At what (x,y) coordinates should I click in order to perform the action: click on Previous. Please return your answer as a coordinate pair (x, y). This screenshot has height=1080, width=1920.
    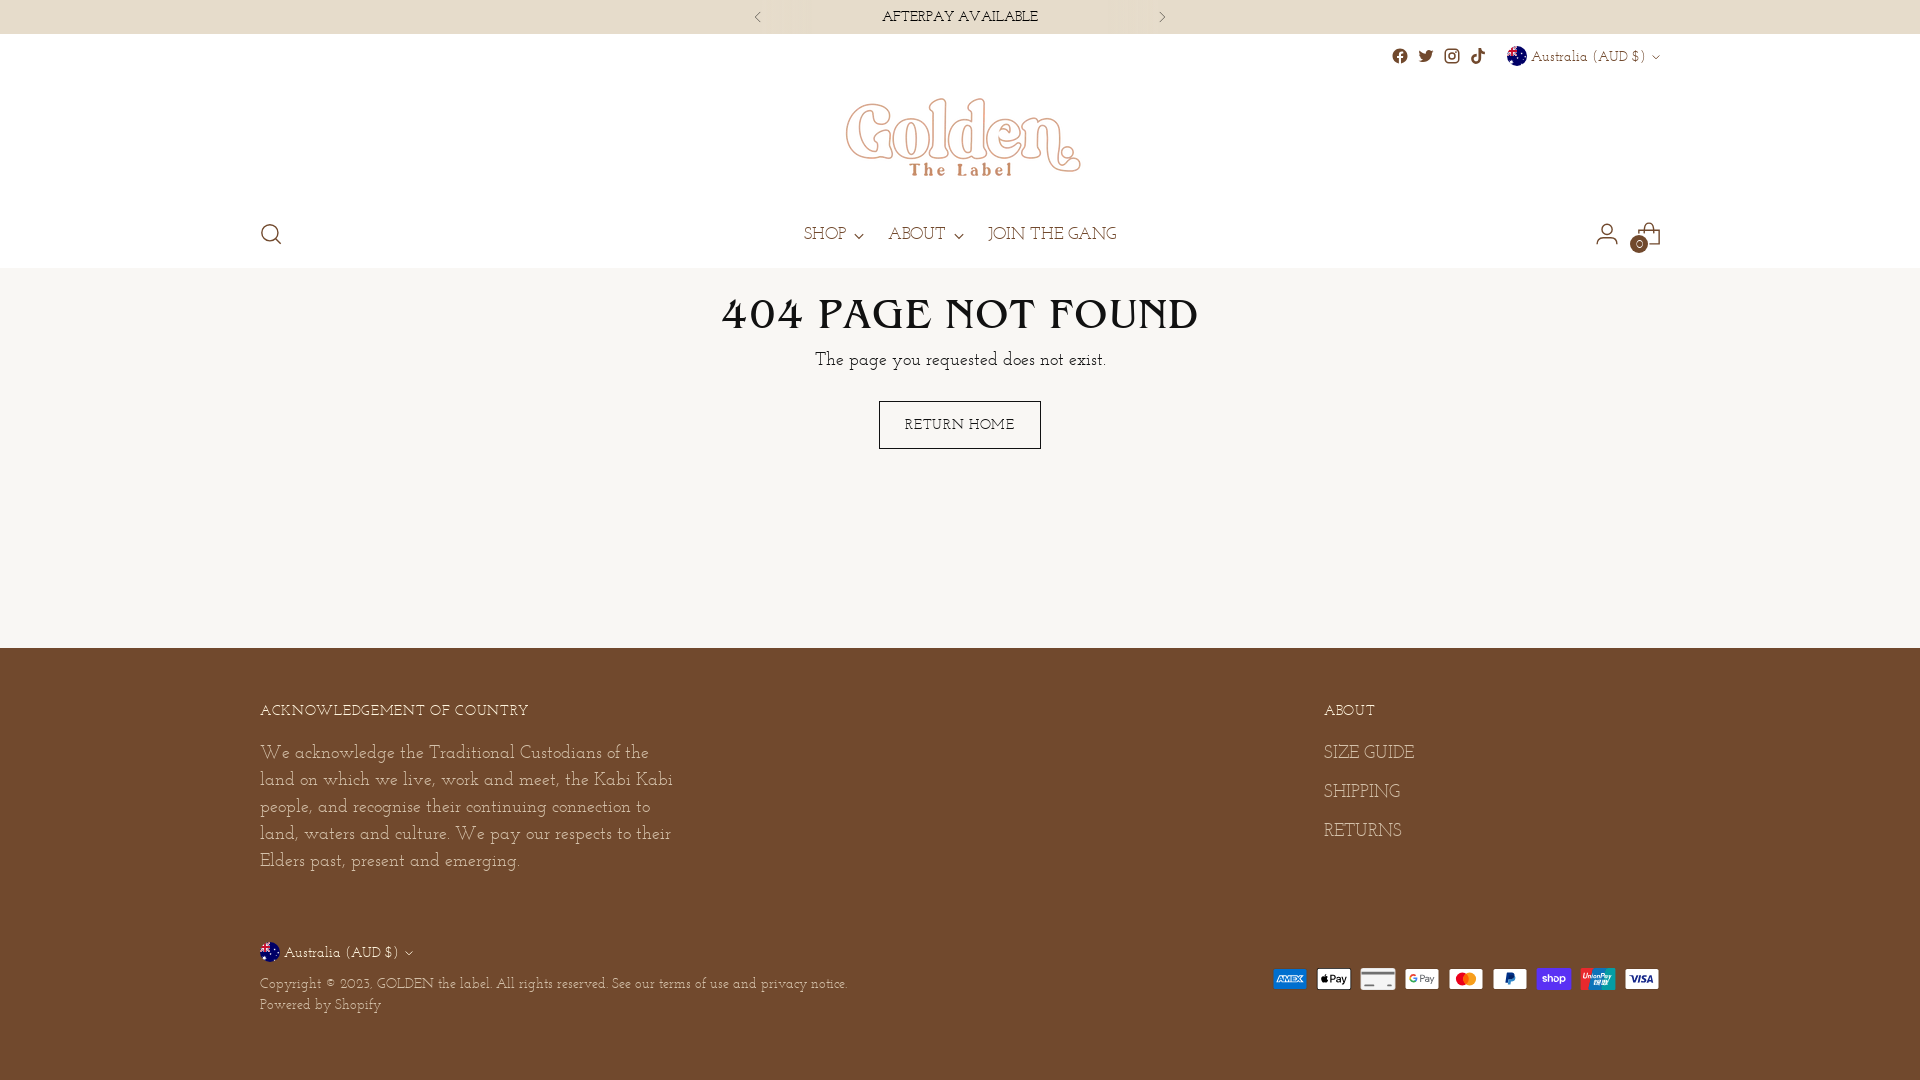
    Looking at the image, I should click on (758, 17).